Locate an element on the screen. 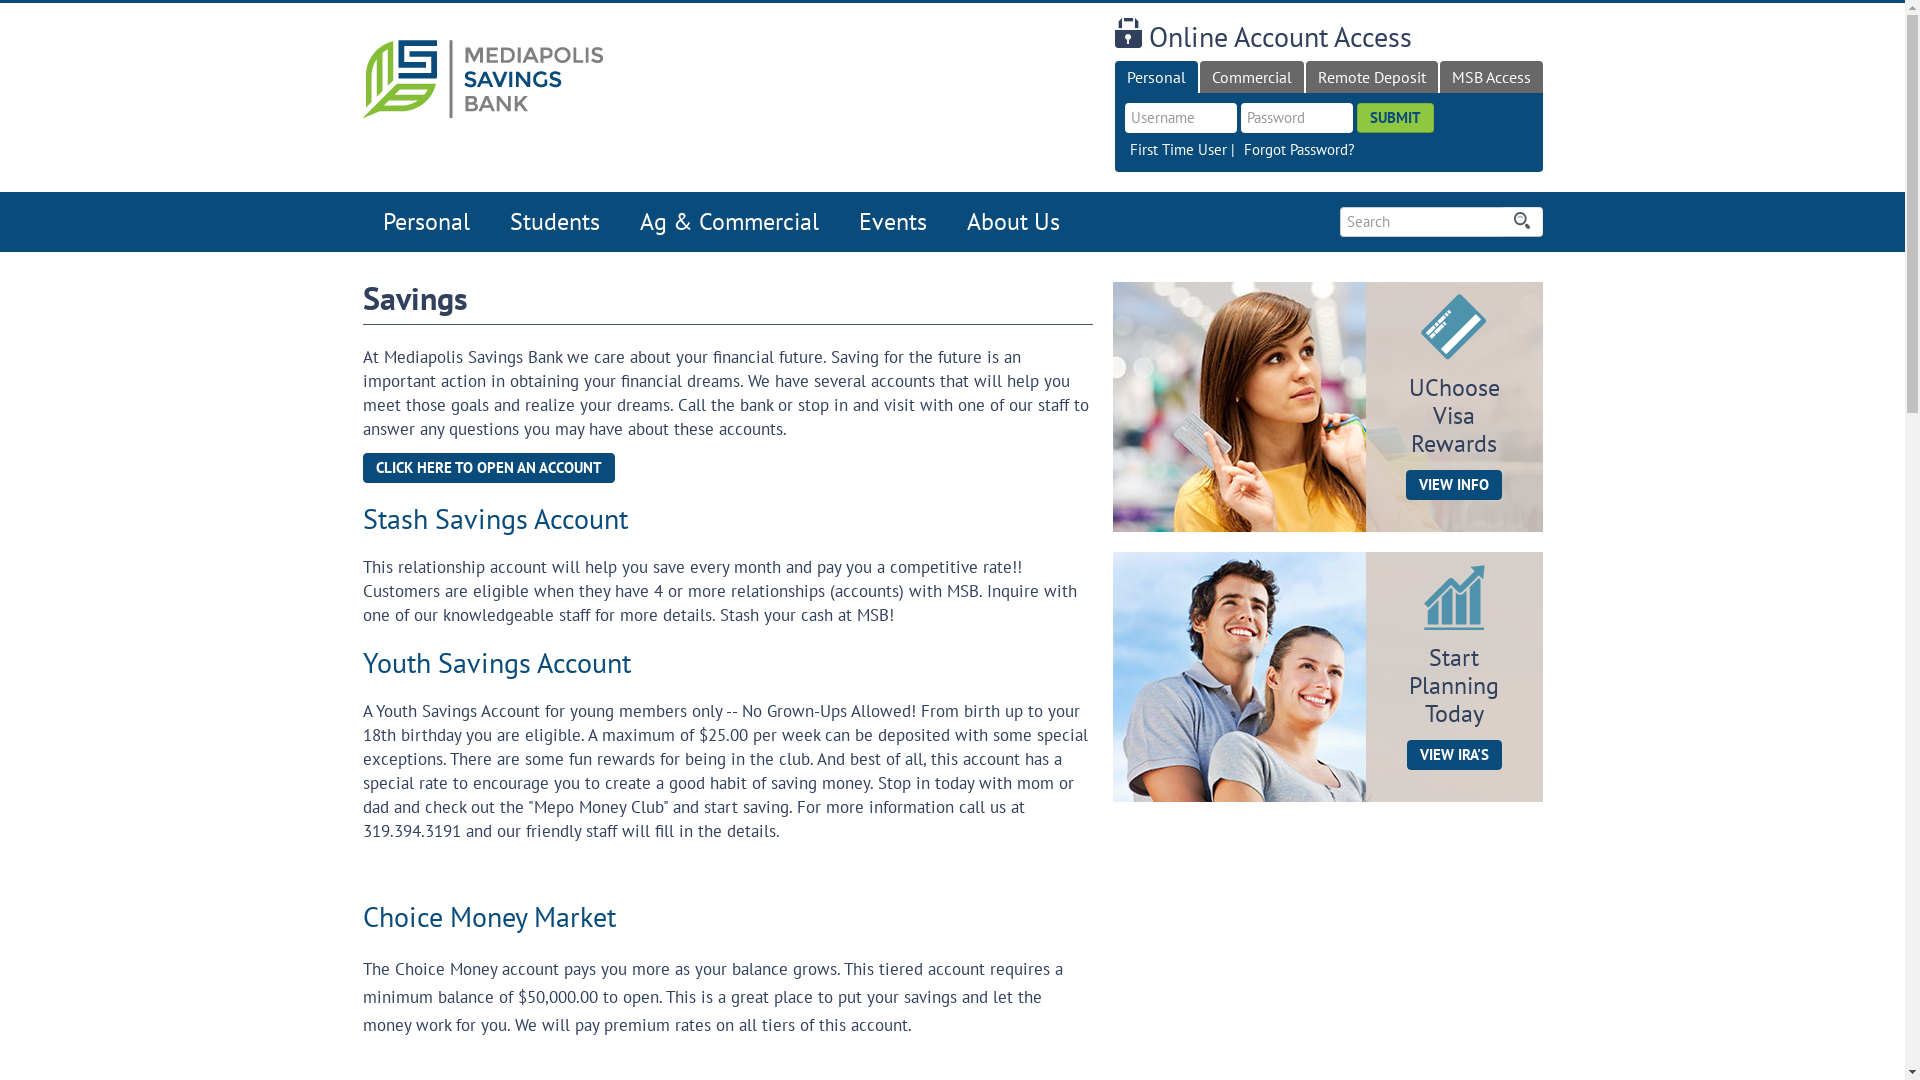 The image size is (1920, 1080). Mediapolis Savings Bank is located at coordinates (484, 78).